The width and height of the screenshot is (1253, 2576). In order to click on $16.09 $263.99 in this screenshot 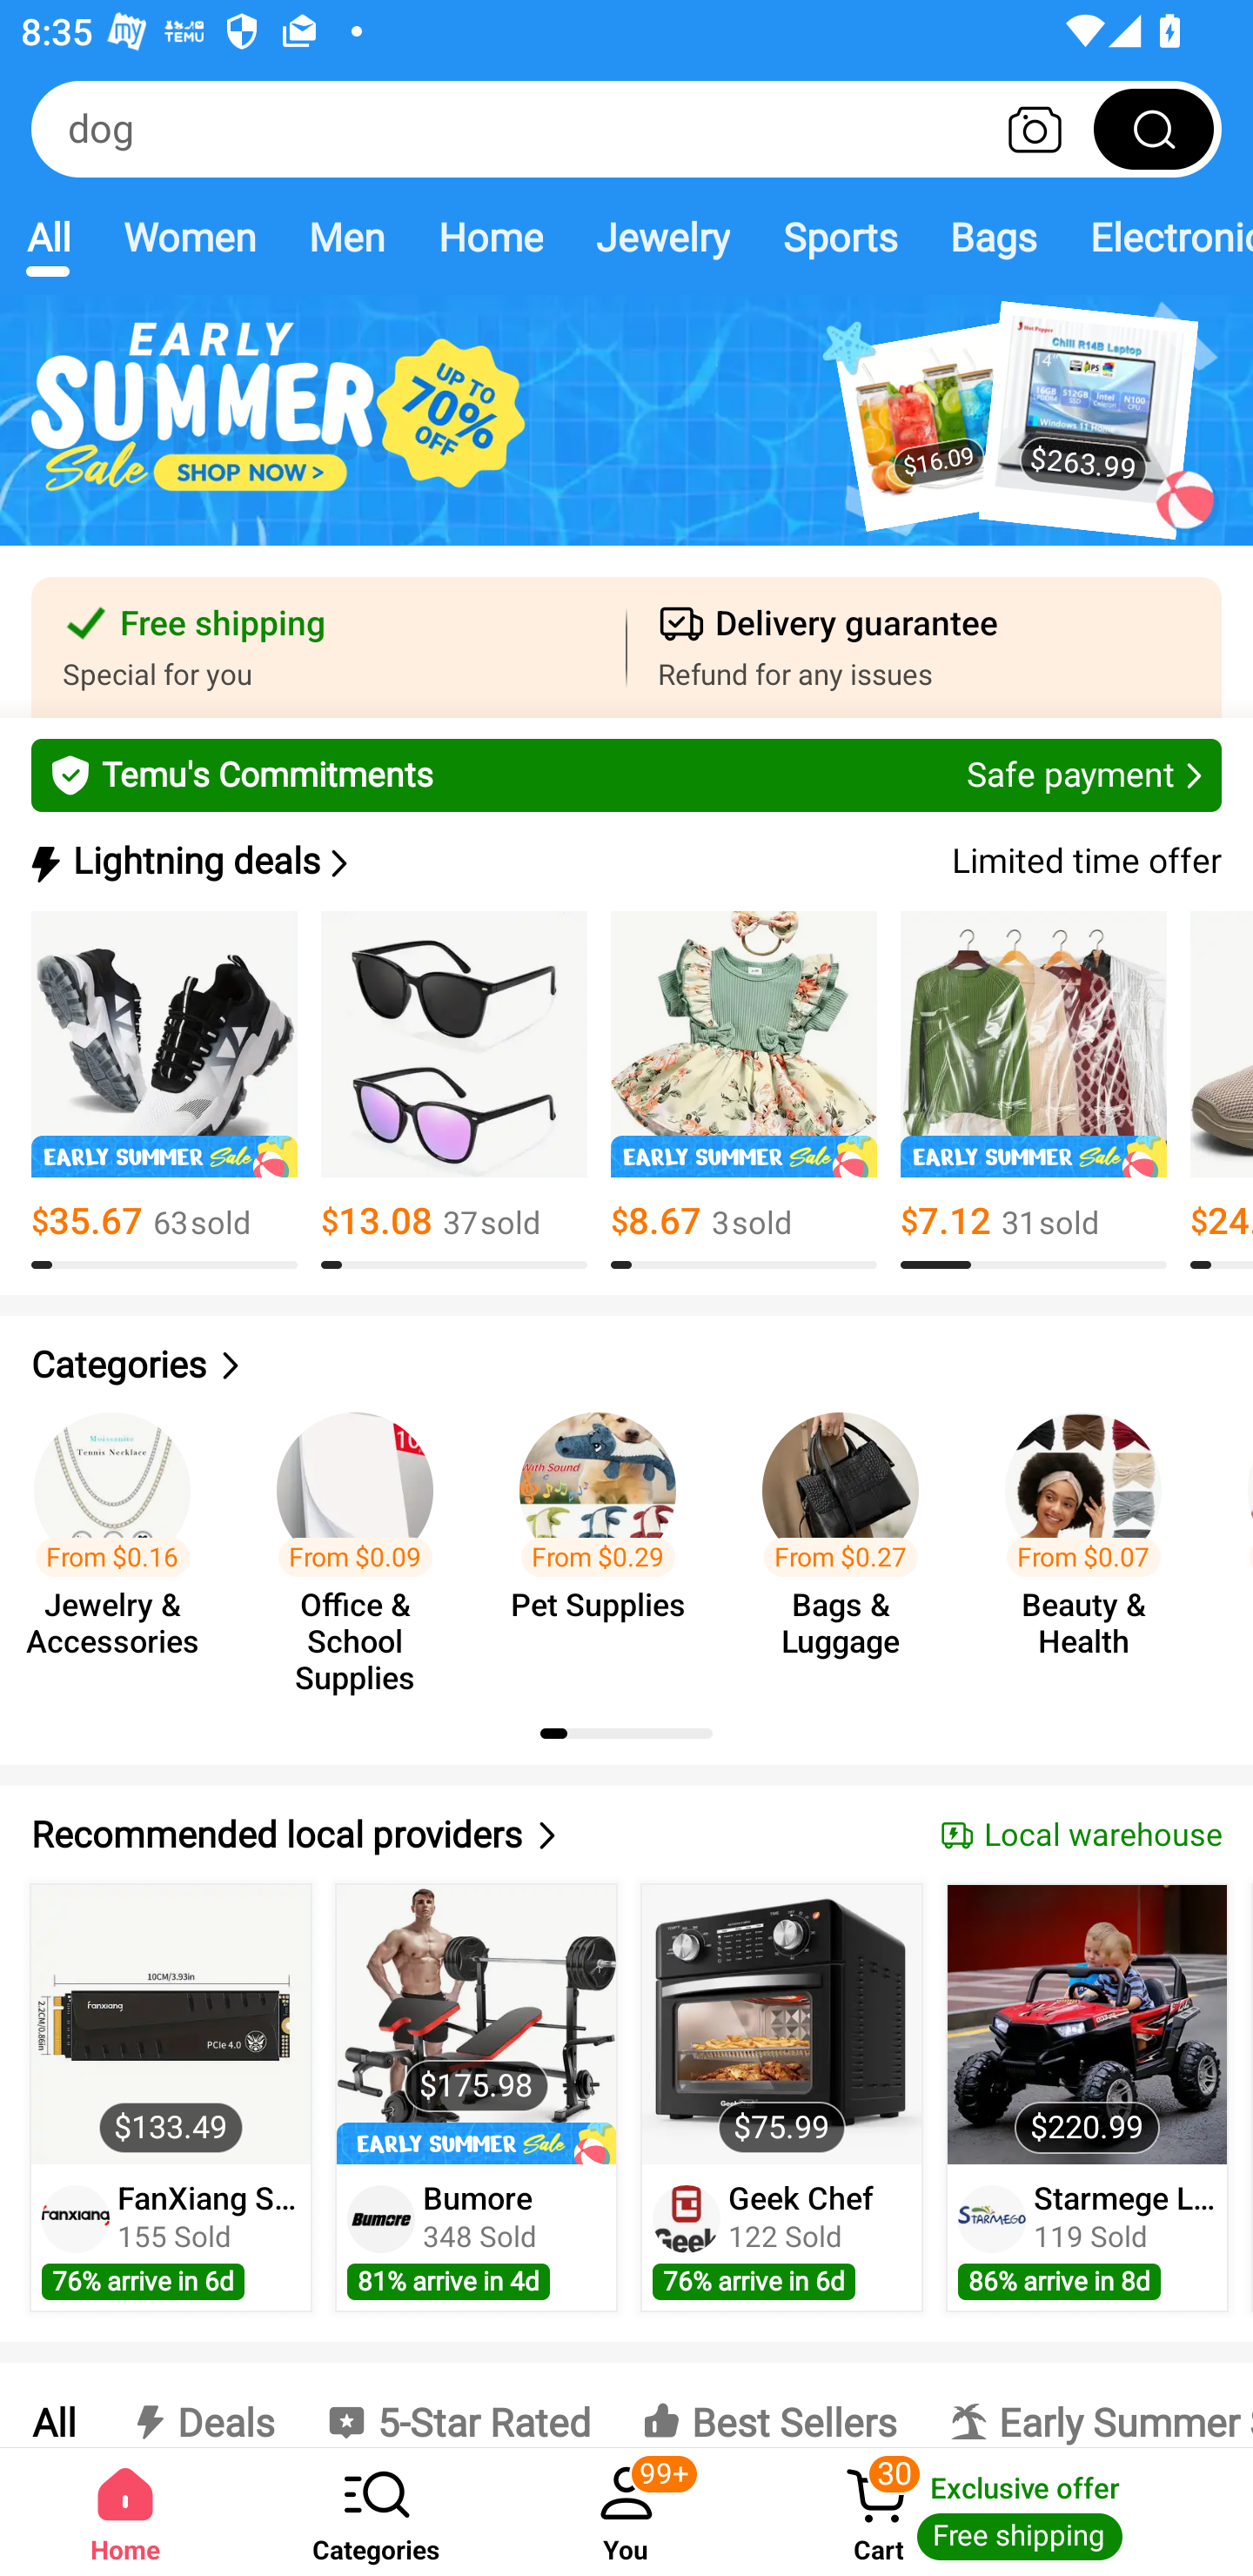, I will do `click(626, 437)`.